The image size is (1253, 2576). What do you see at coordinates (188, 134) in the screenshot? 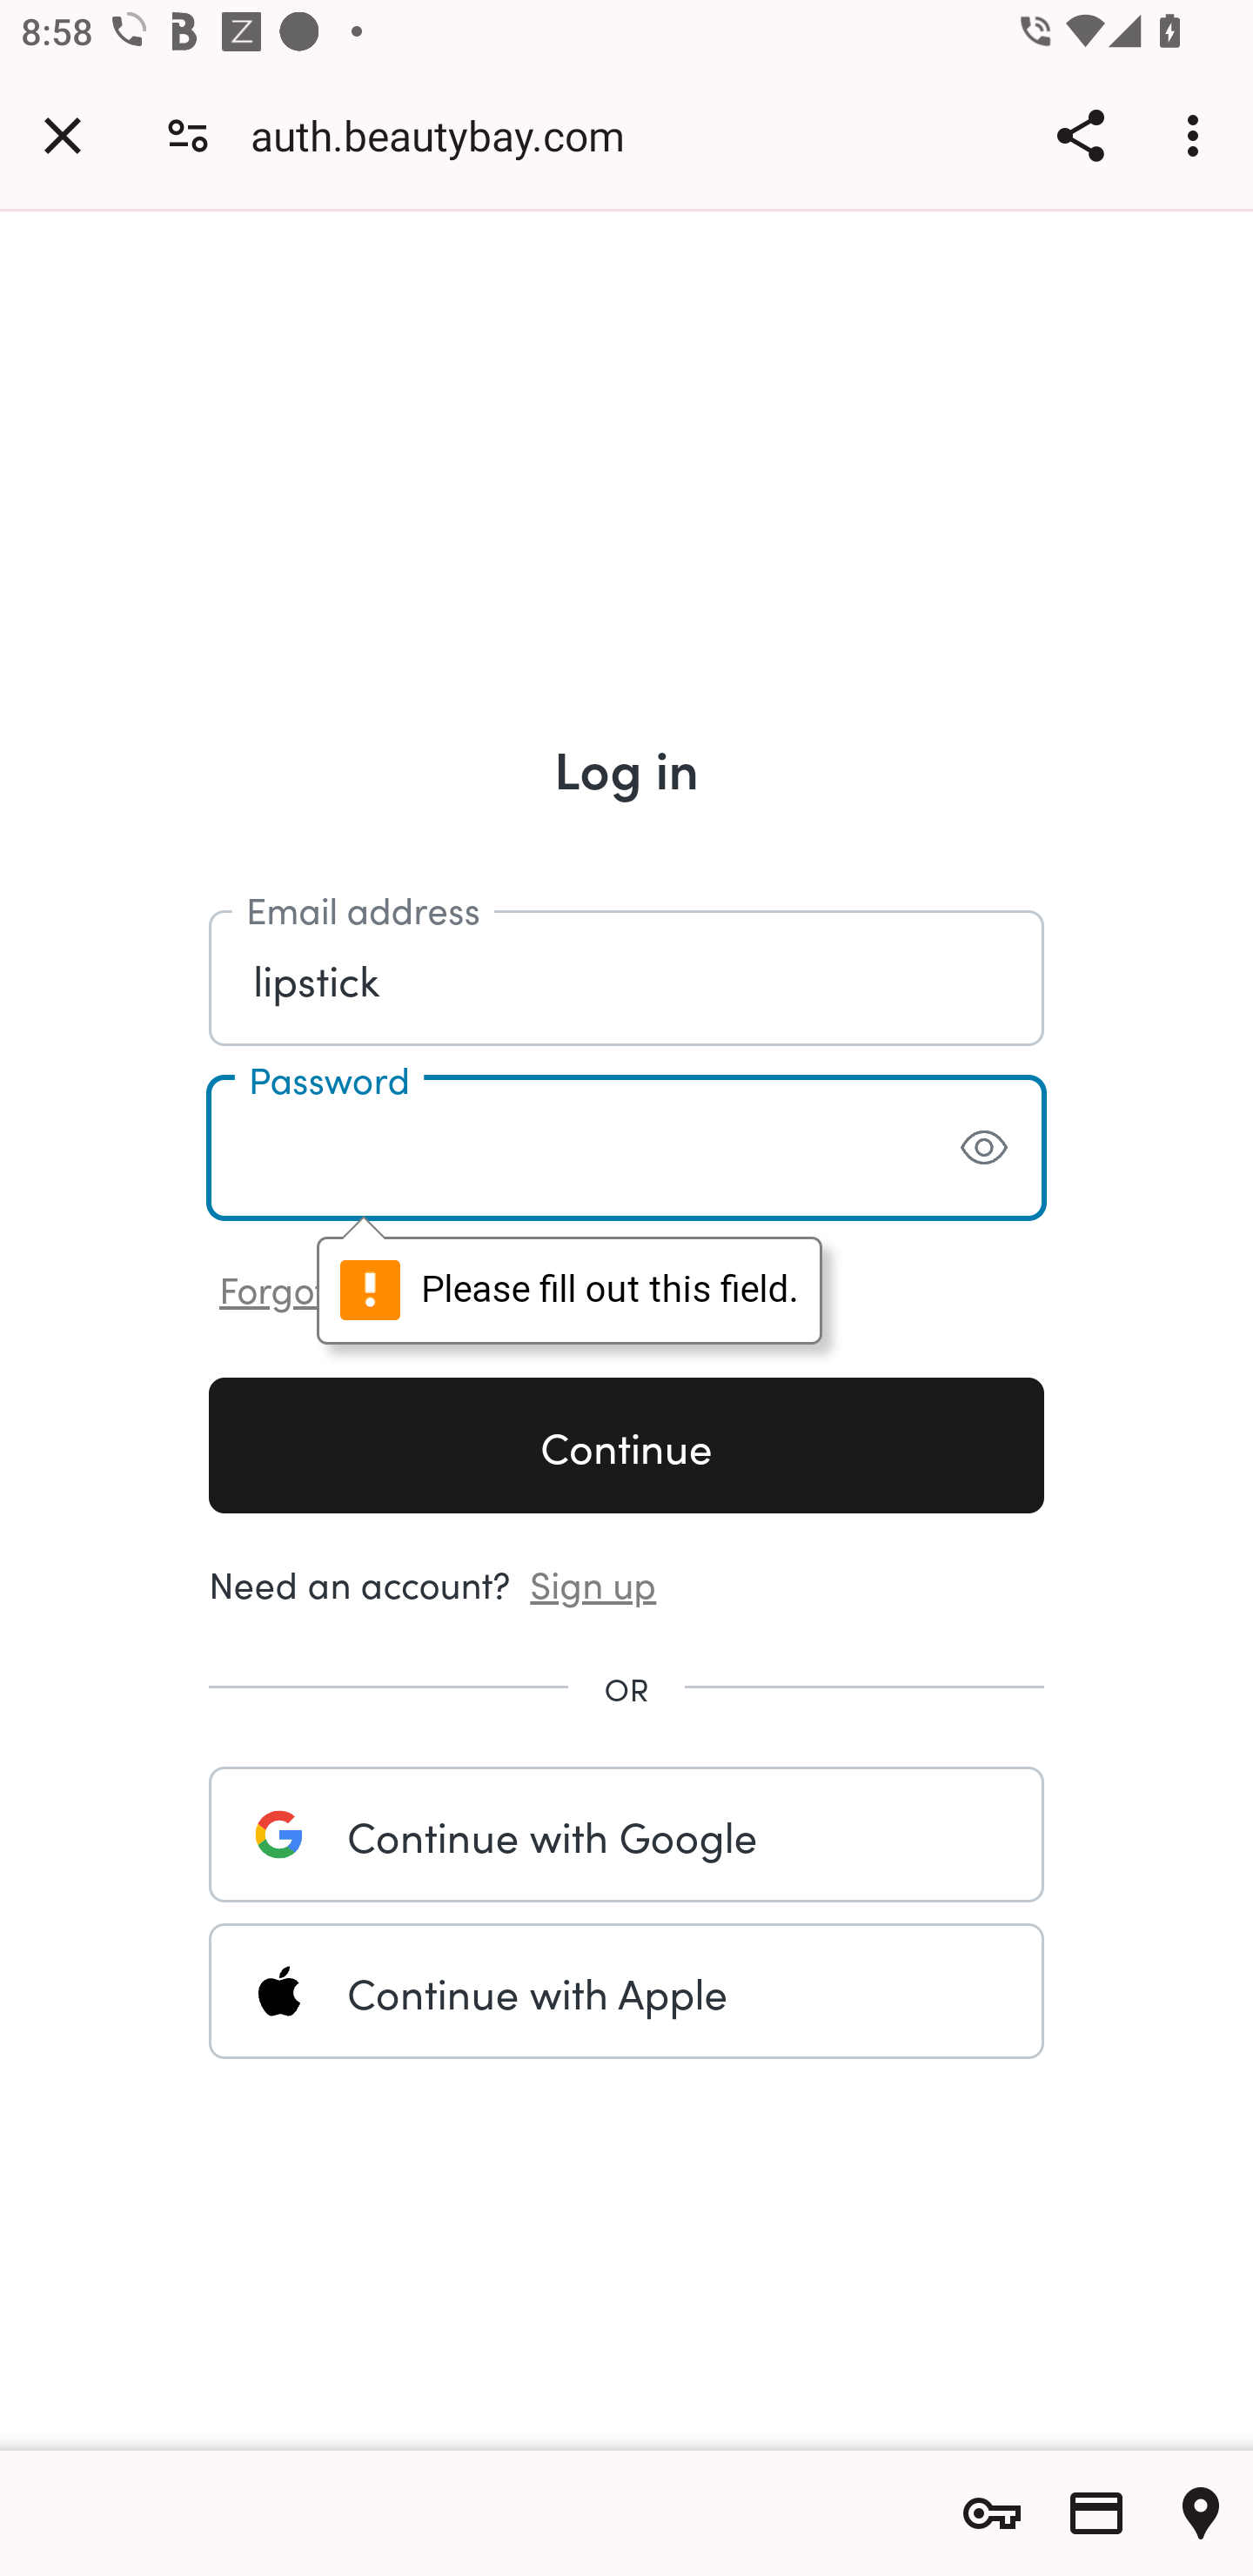
I see `Connection is secure` at bounding box center [188, 134].